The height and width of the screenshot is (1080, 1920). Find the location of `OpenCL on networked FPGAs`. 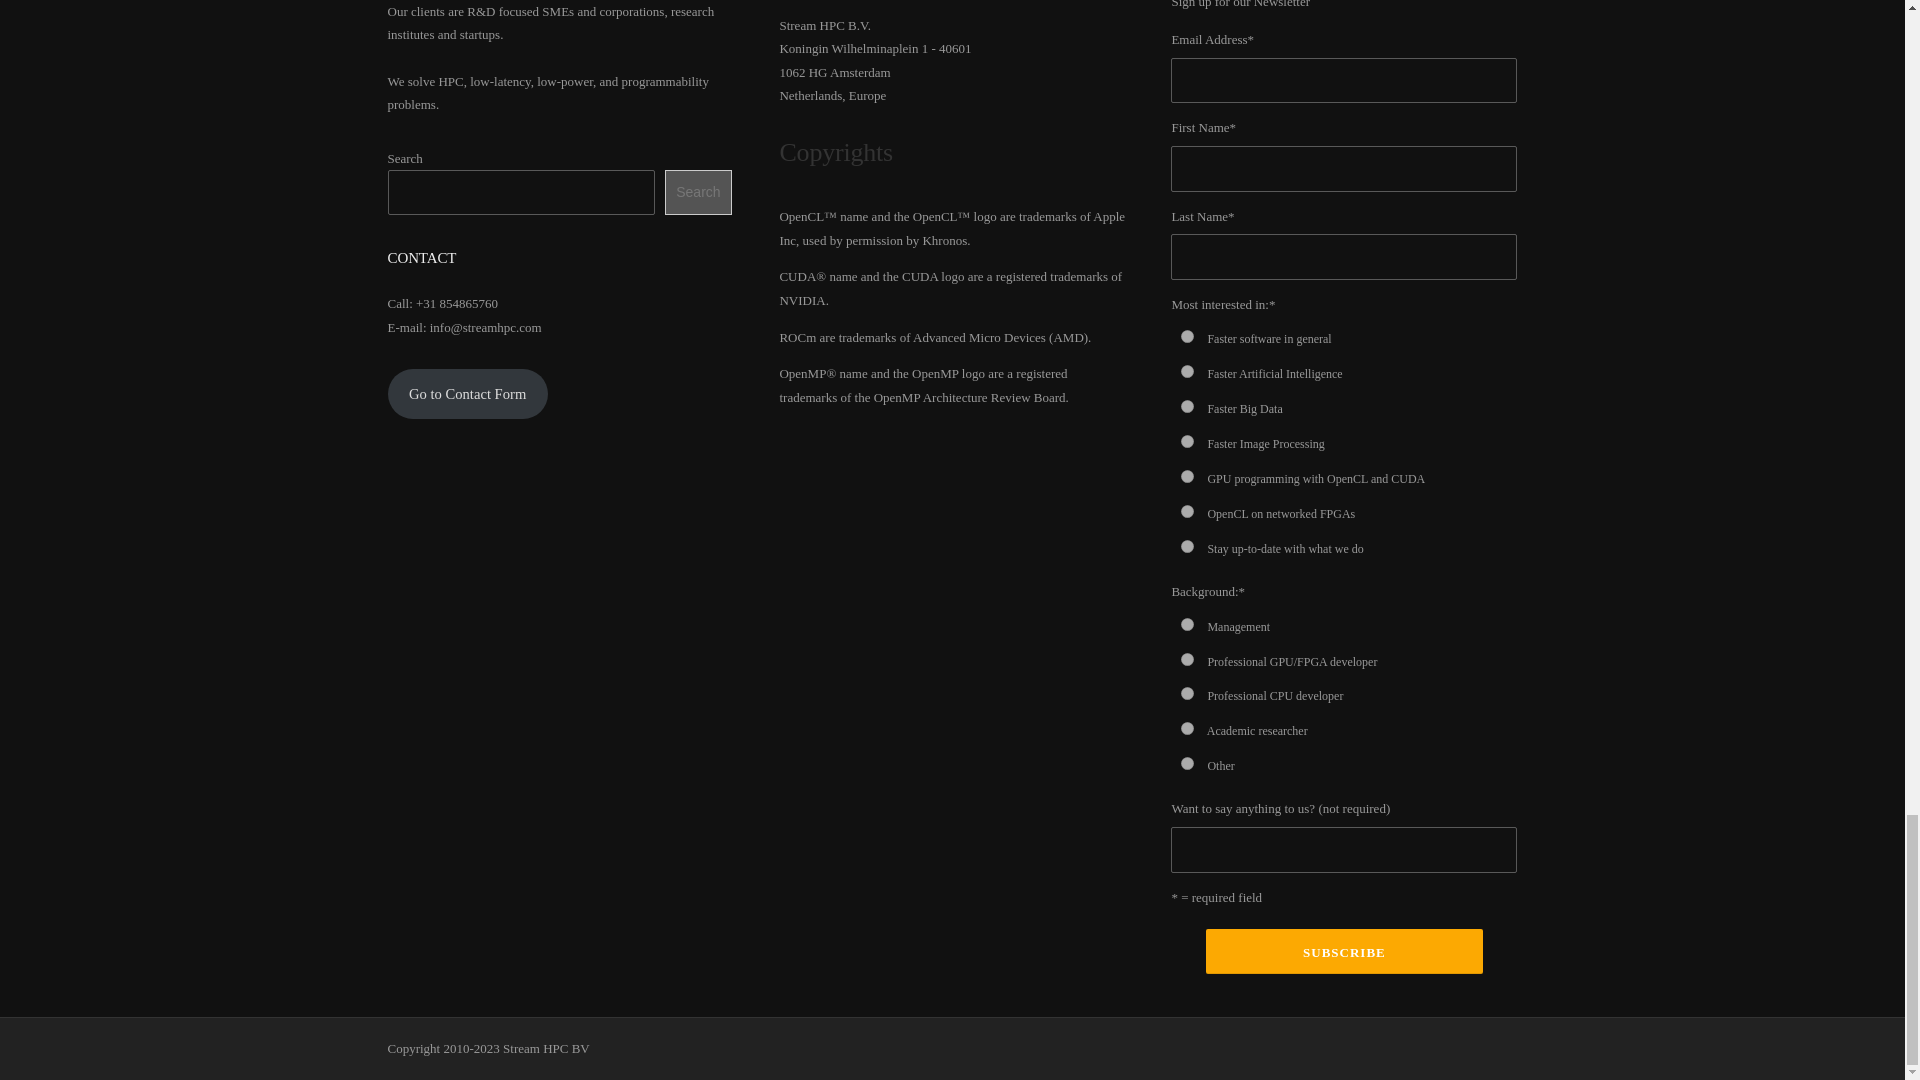

OpenCL on networked FPGAs is located at coordinates (1187, 512).